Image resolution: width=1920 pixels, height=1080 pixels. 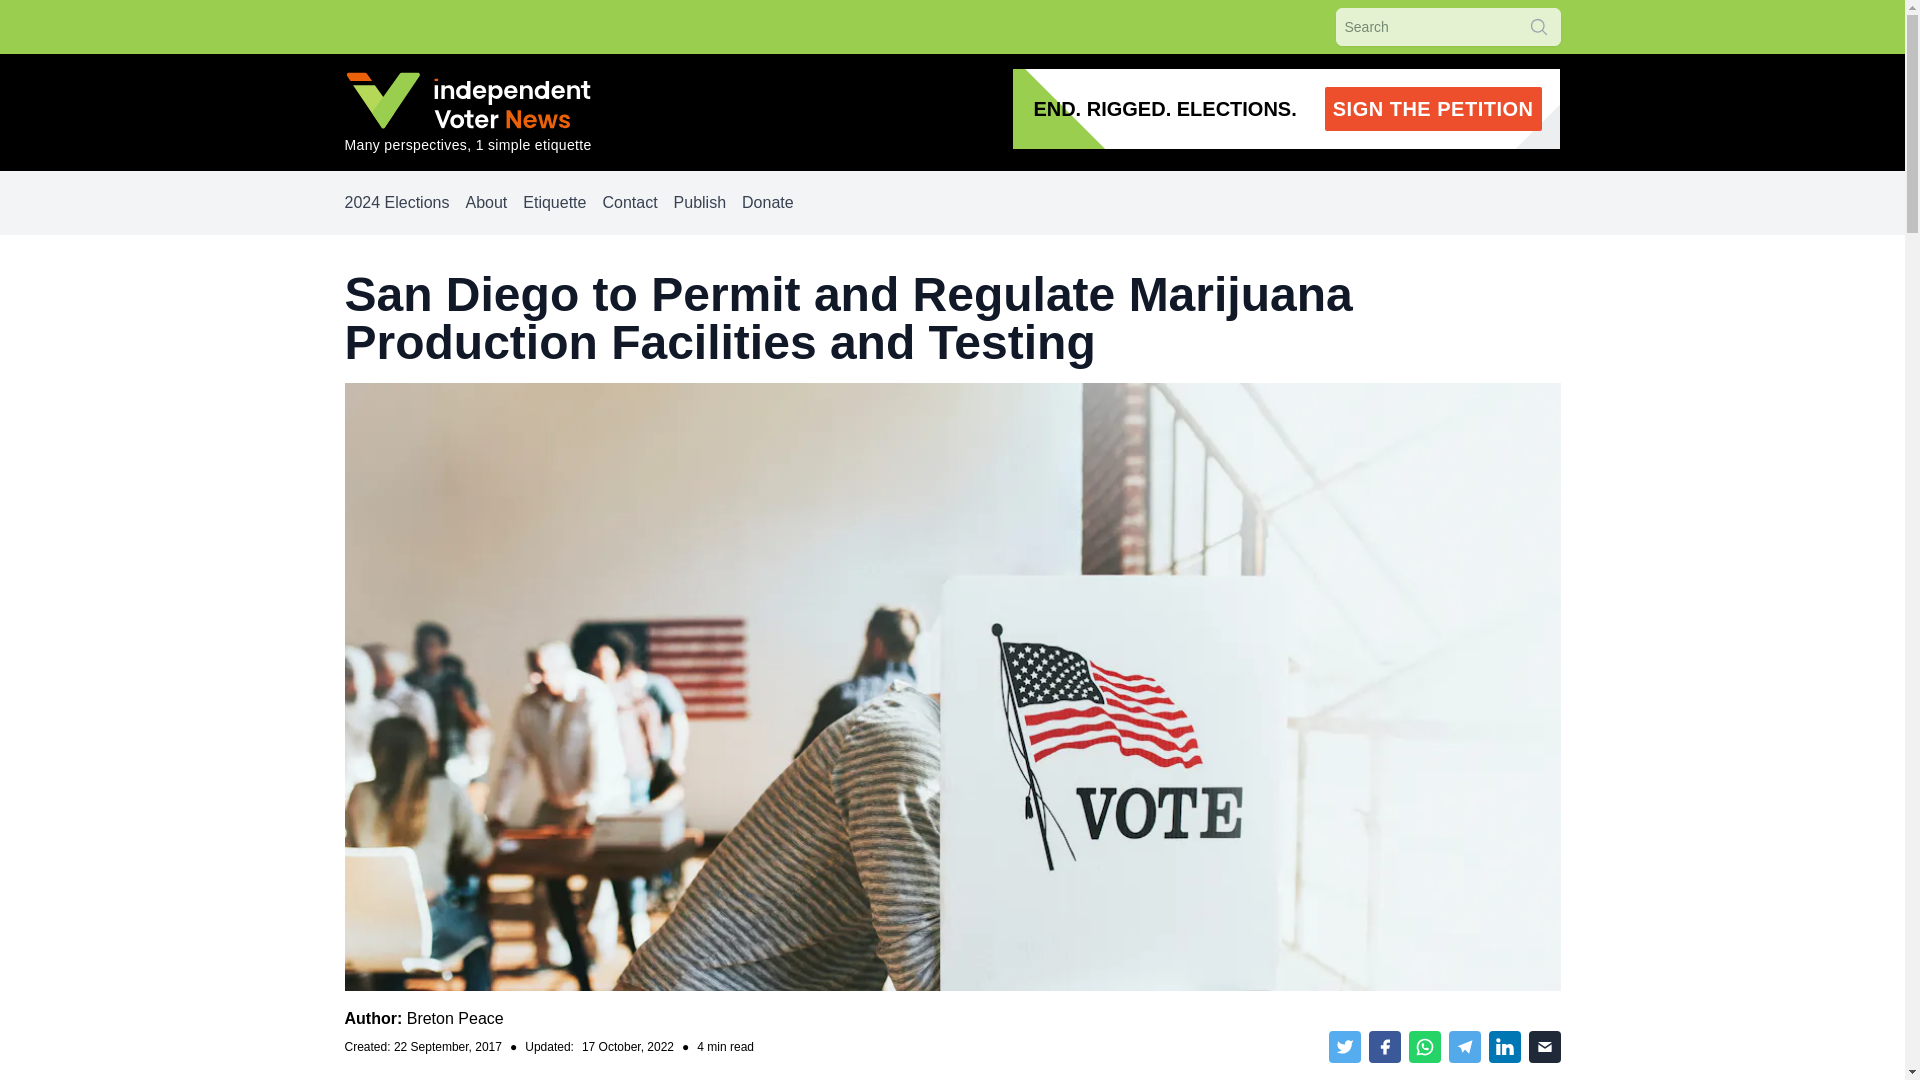 I want to click on Donate, so click(x=768, y=202).